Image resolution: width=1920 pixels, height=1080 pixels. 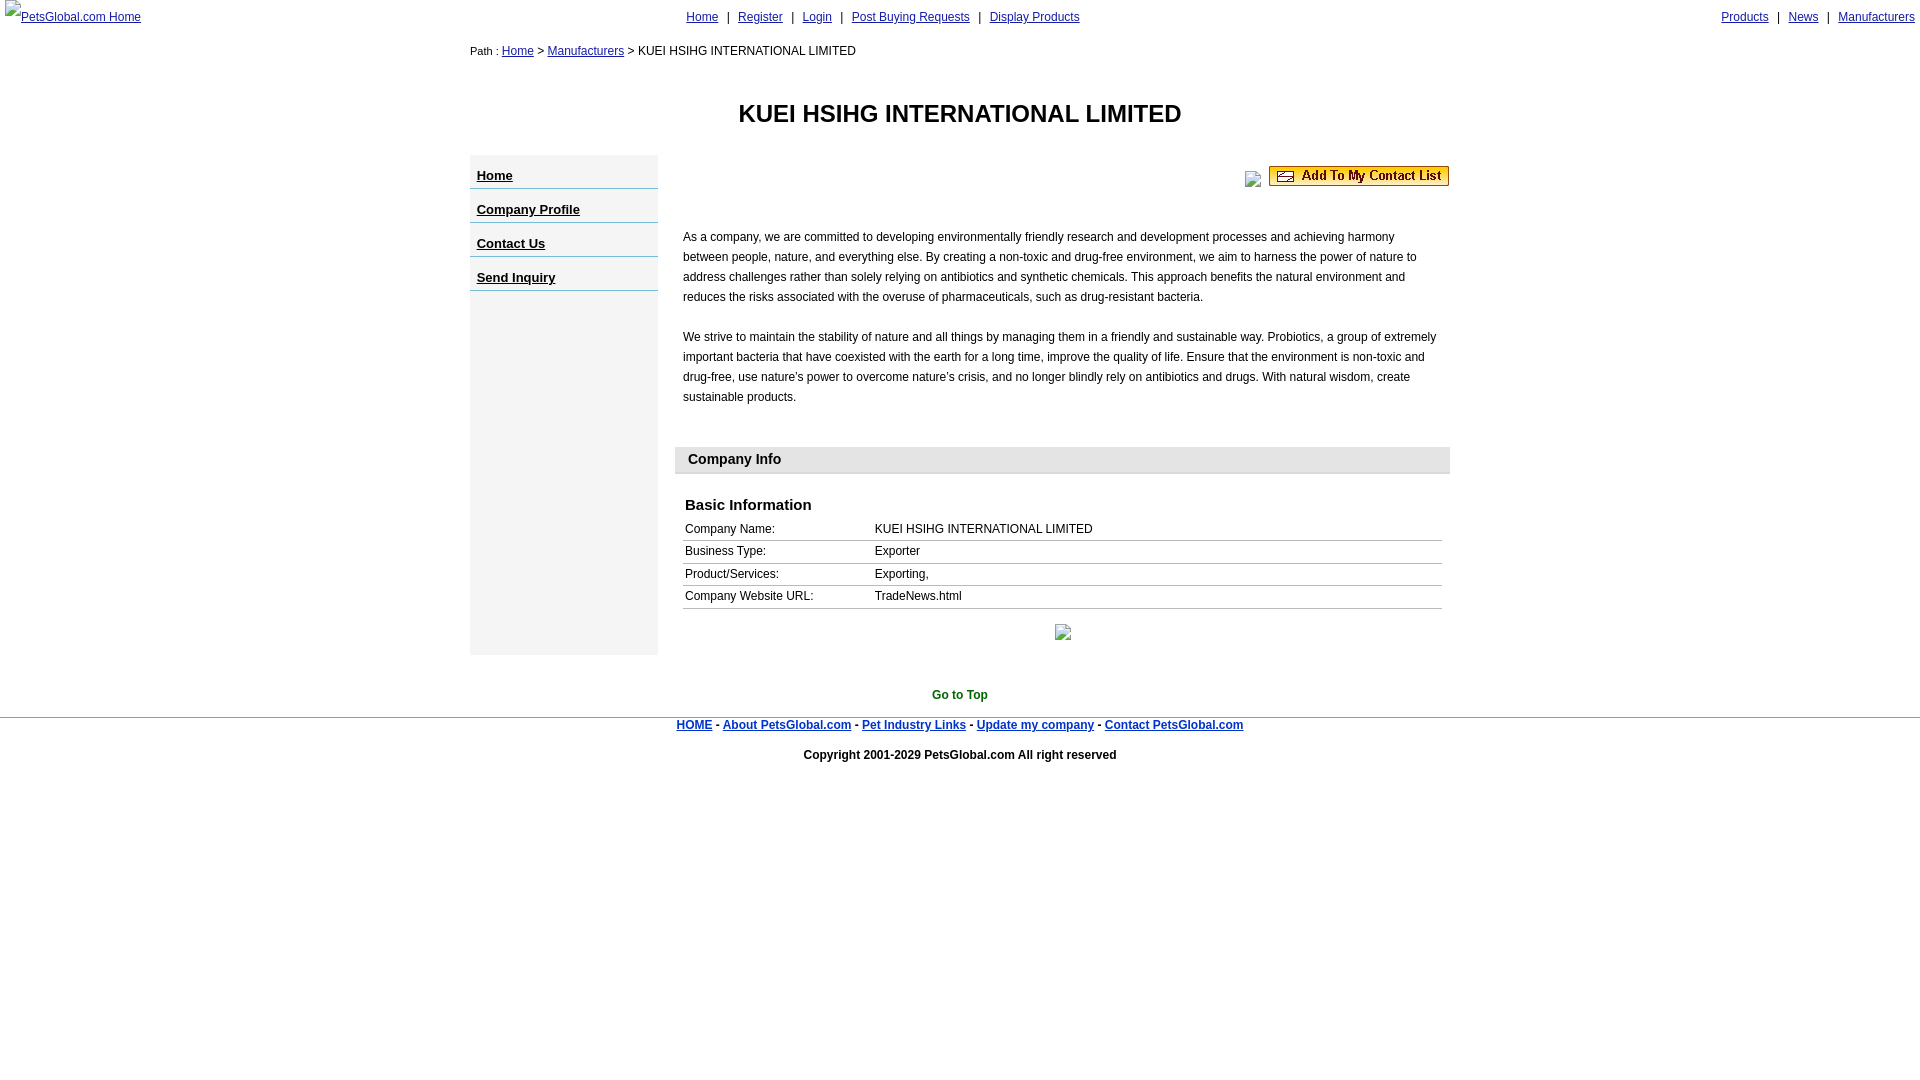 I want to click on About PetsGlobal.com, so click(x=788, y=725).